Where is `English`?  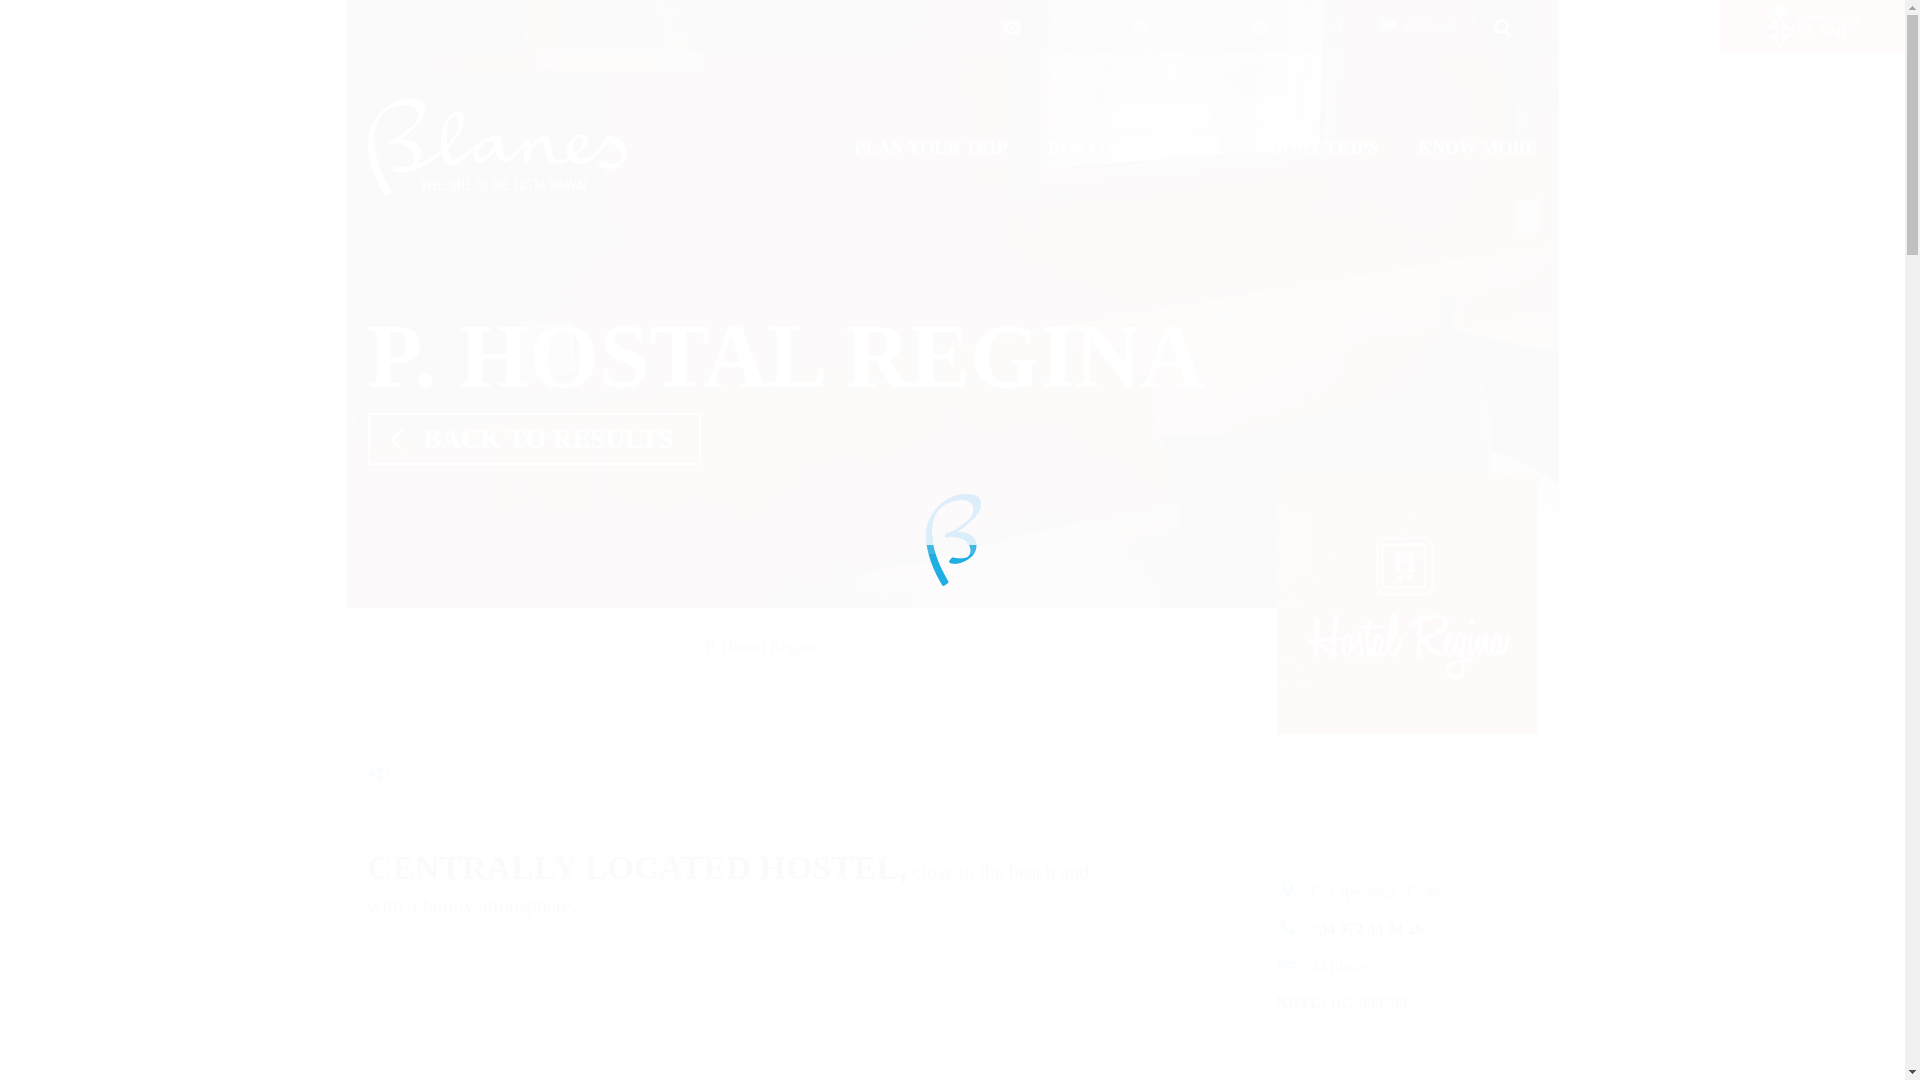 English is located at coordinates (1418, 26).